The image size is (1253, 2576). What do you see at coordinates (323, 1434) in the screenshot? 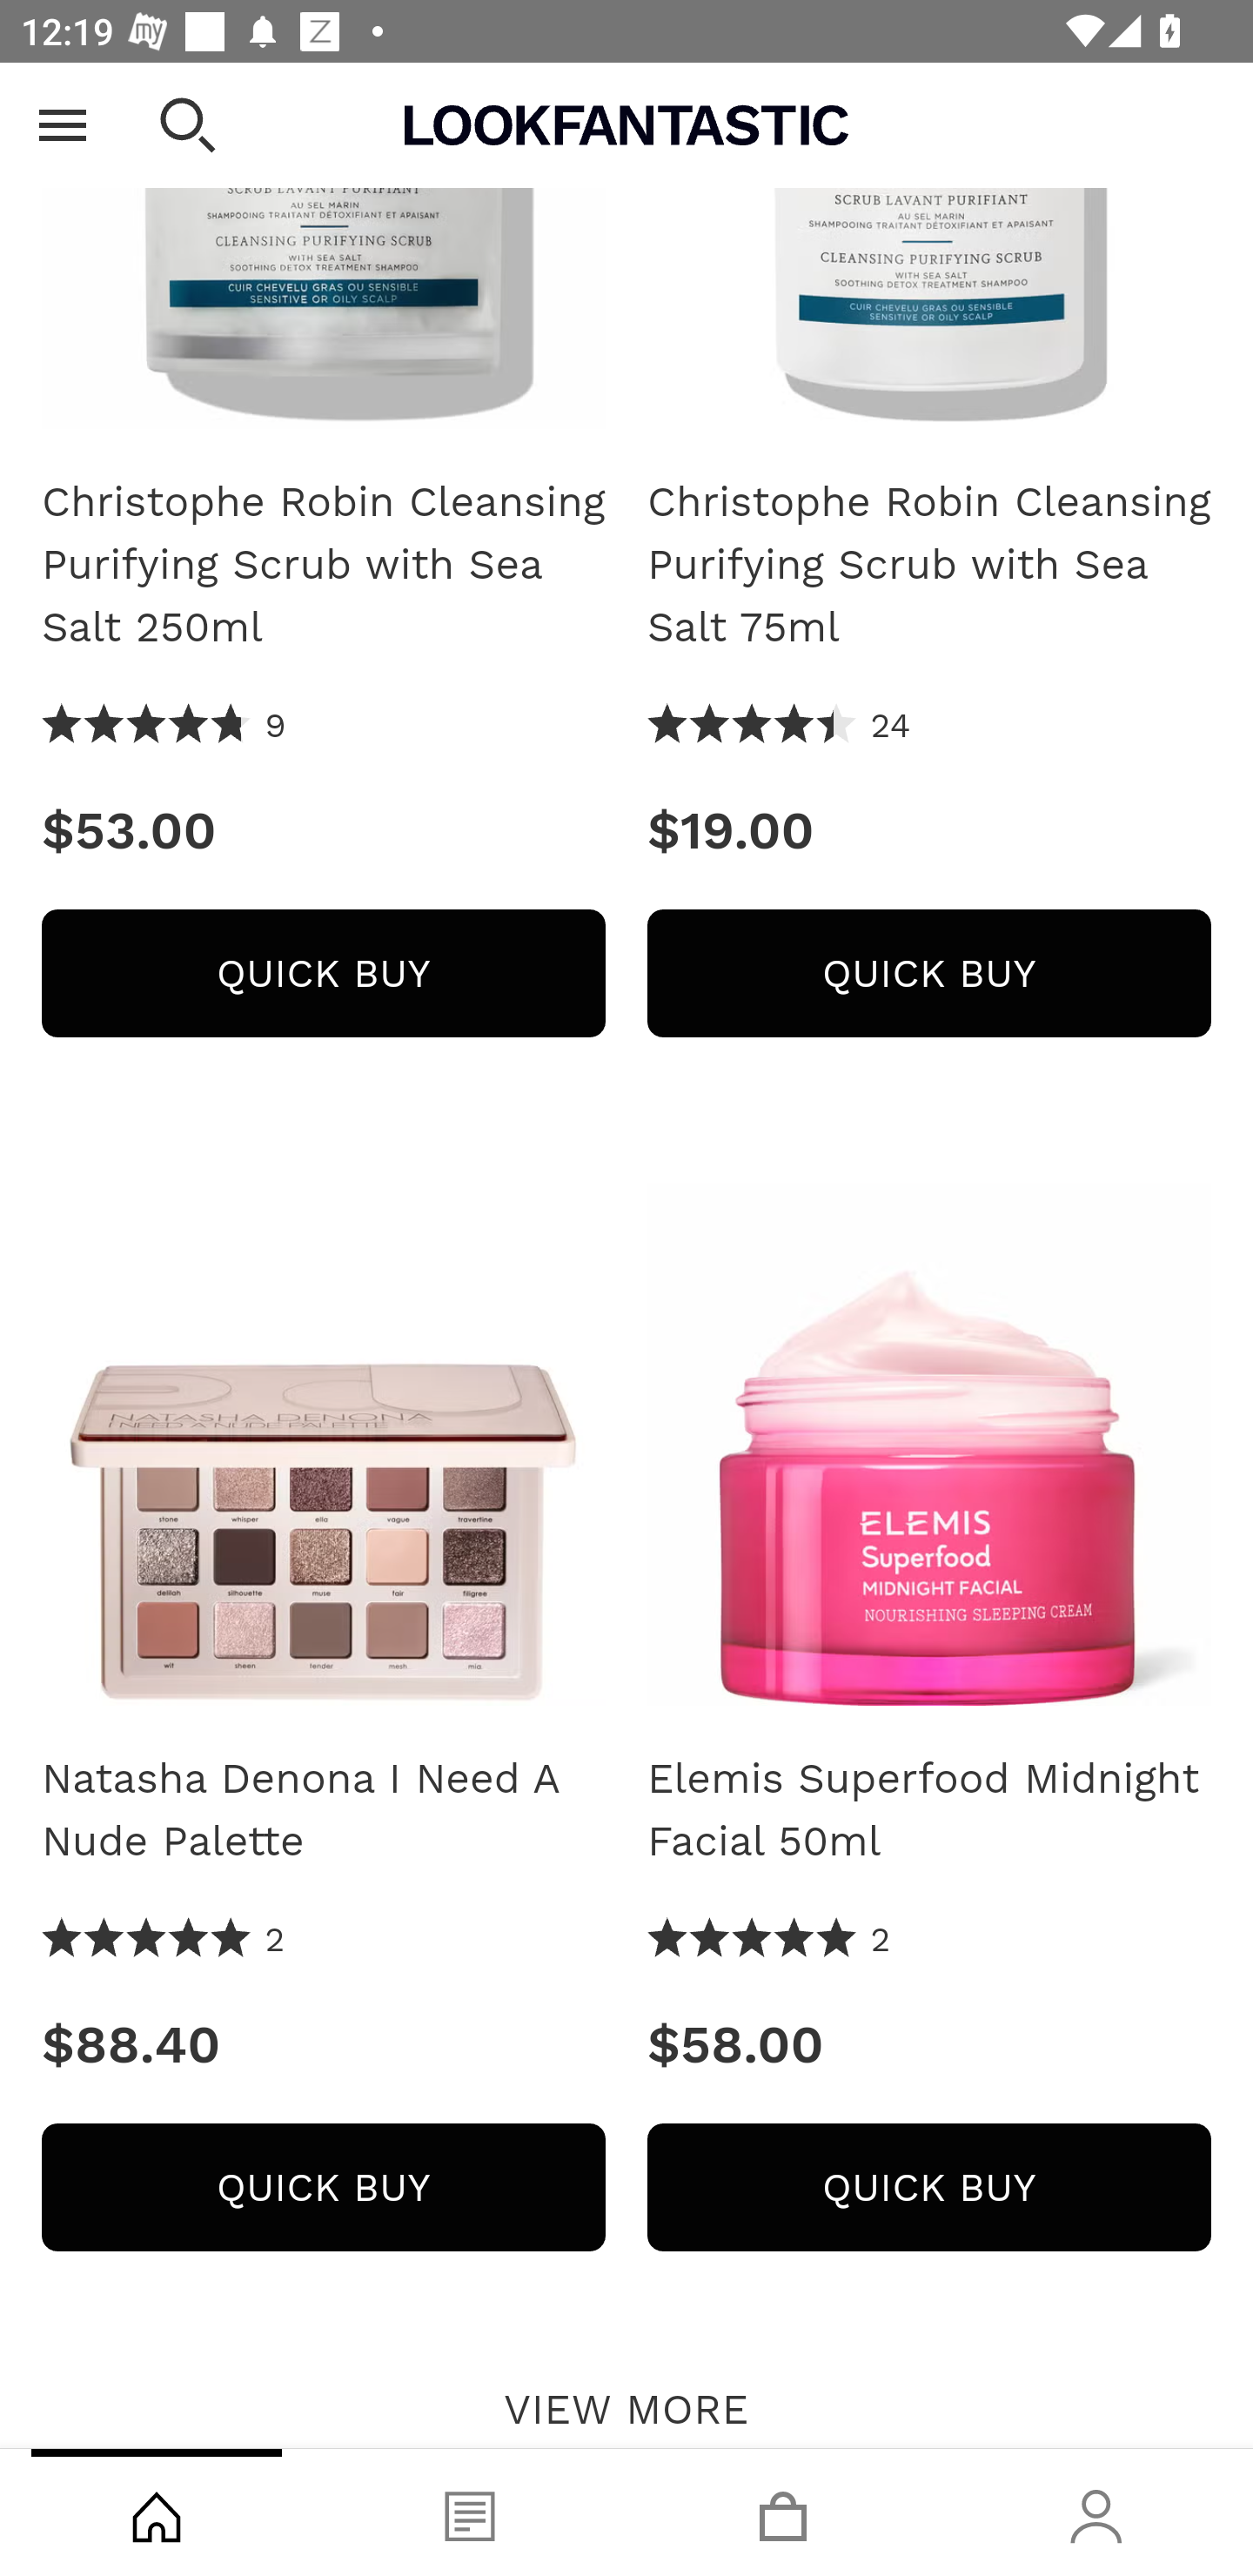
I see `Natasha Denona I Need A Nude Palette` at bounding box center [323, 1434].